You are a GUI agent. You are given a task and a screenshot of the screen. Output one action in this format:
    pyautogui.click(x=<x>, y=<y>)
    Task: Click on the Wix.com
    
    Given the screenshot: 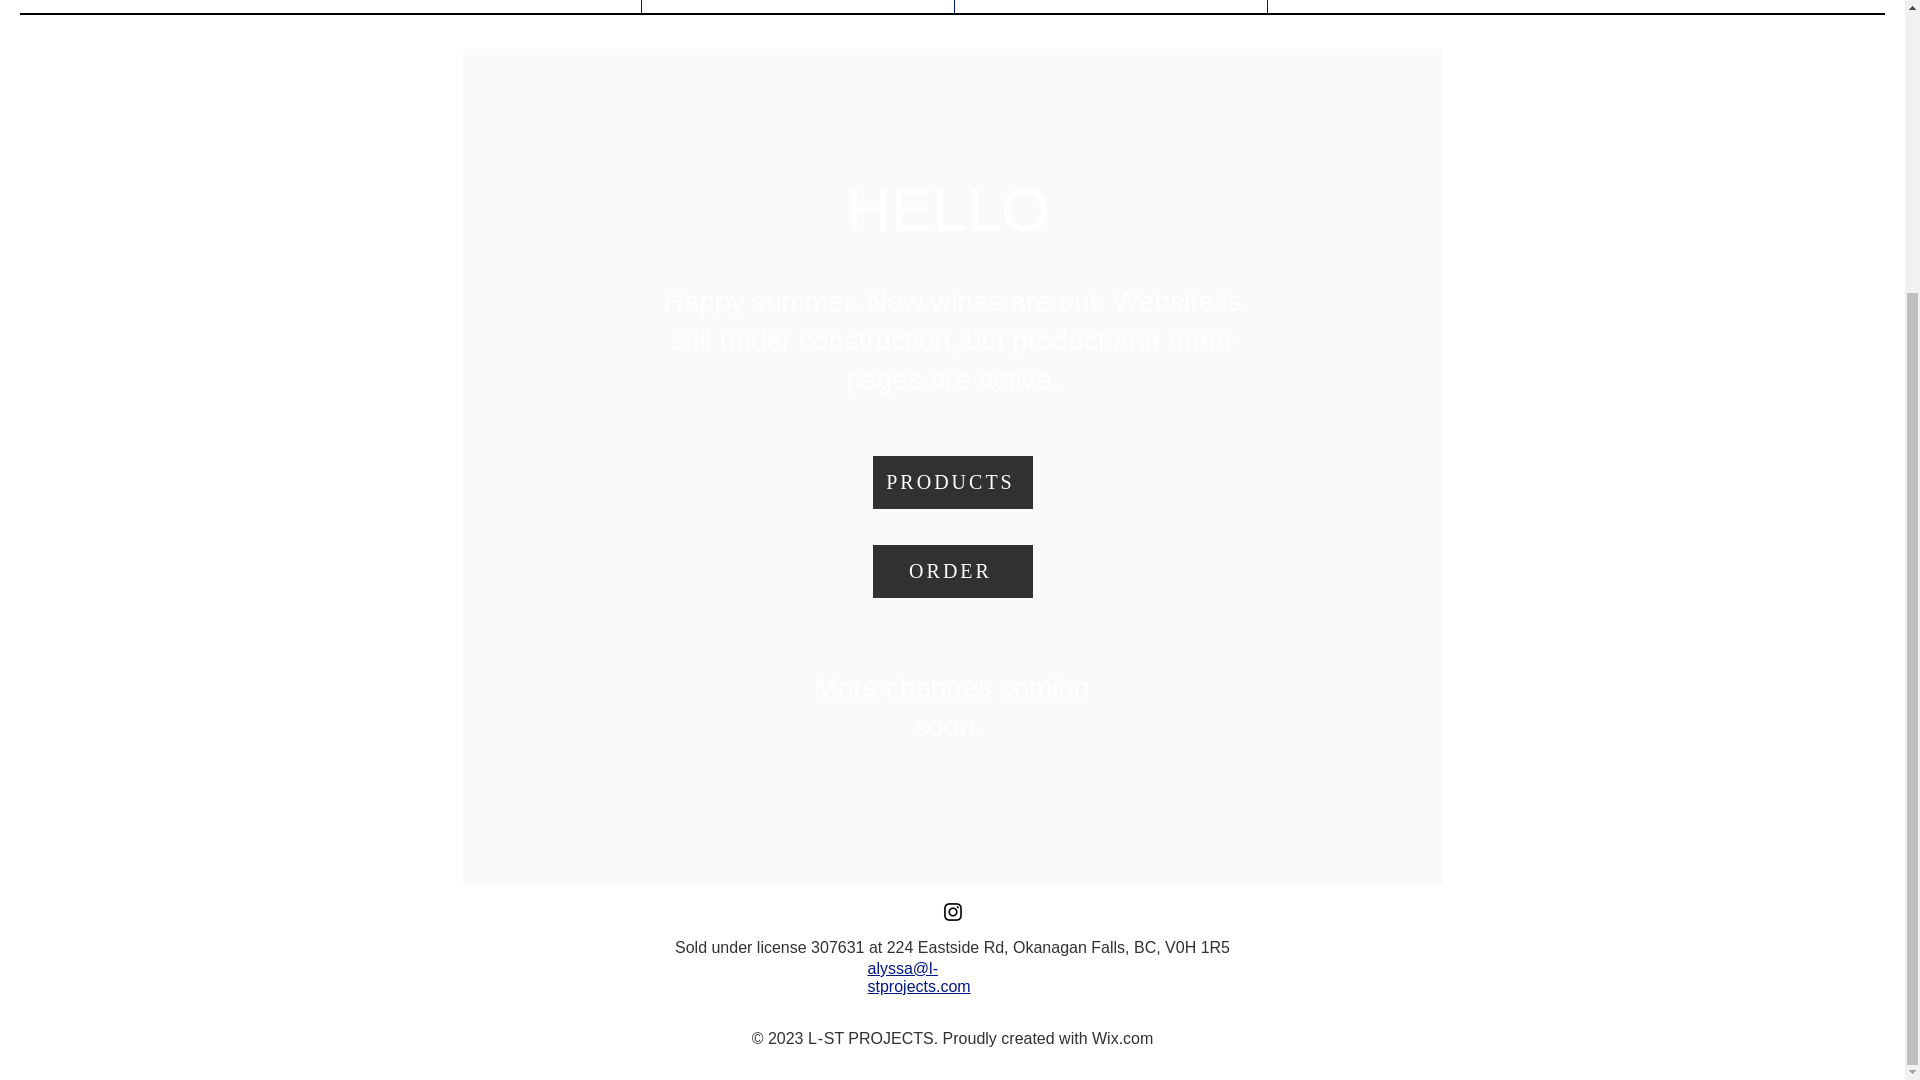 What is the action you would take?
    pyautogui.click(x=1122, y=1038)
    